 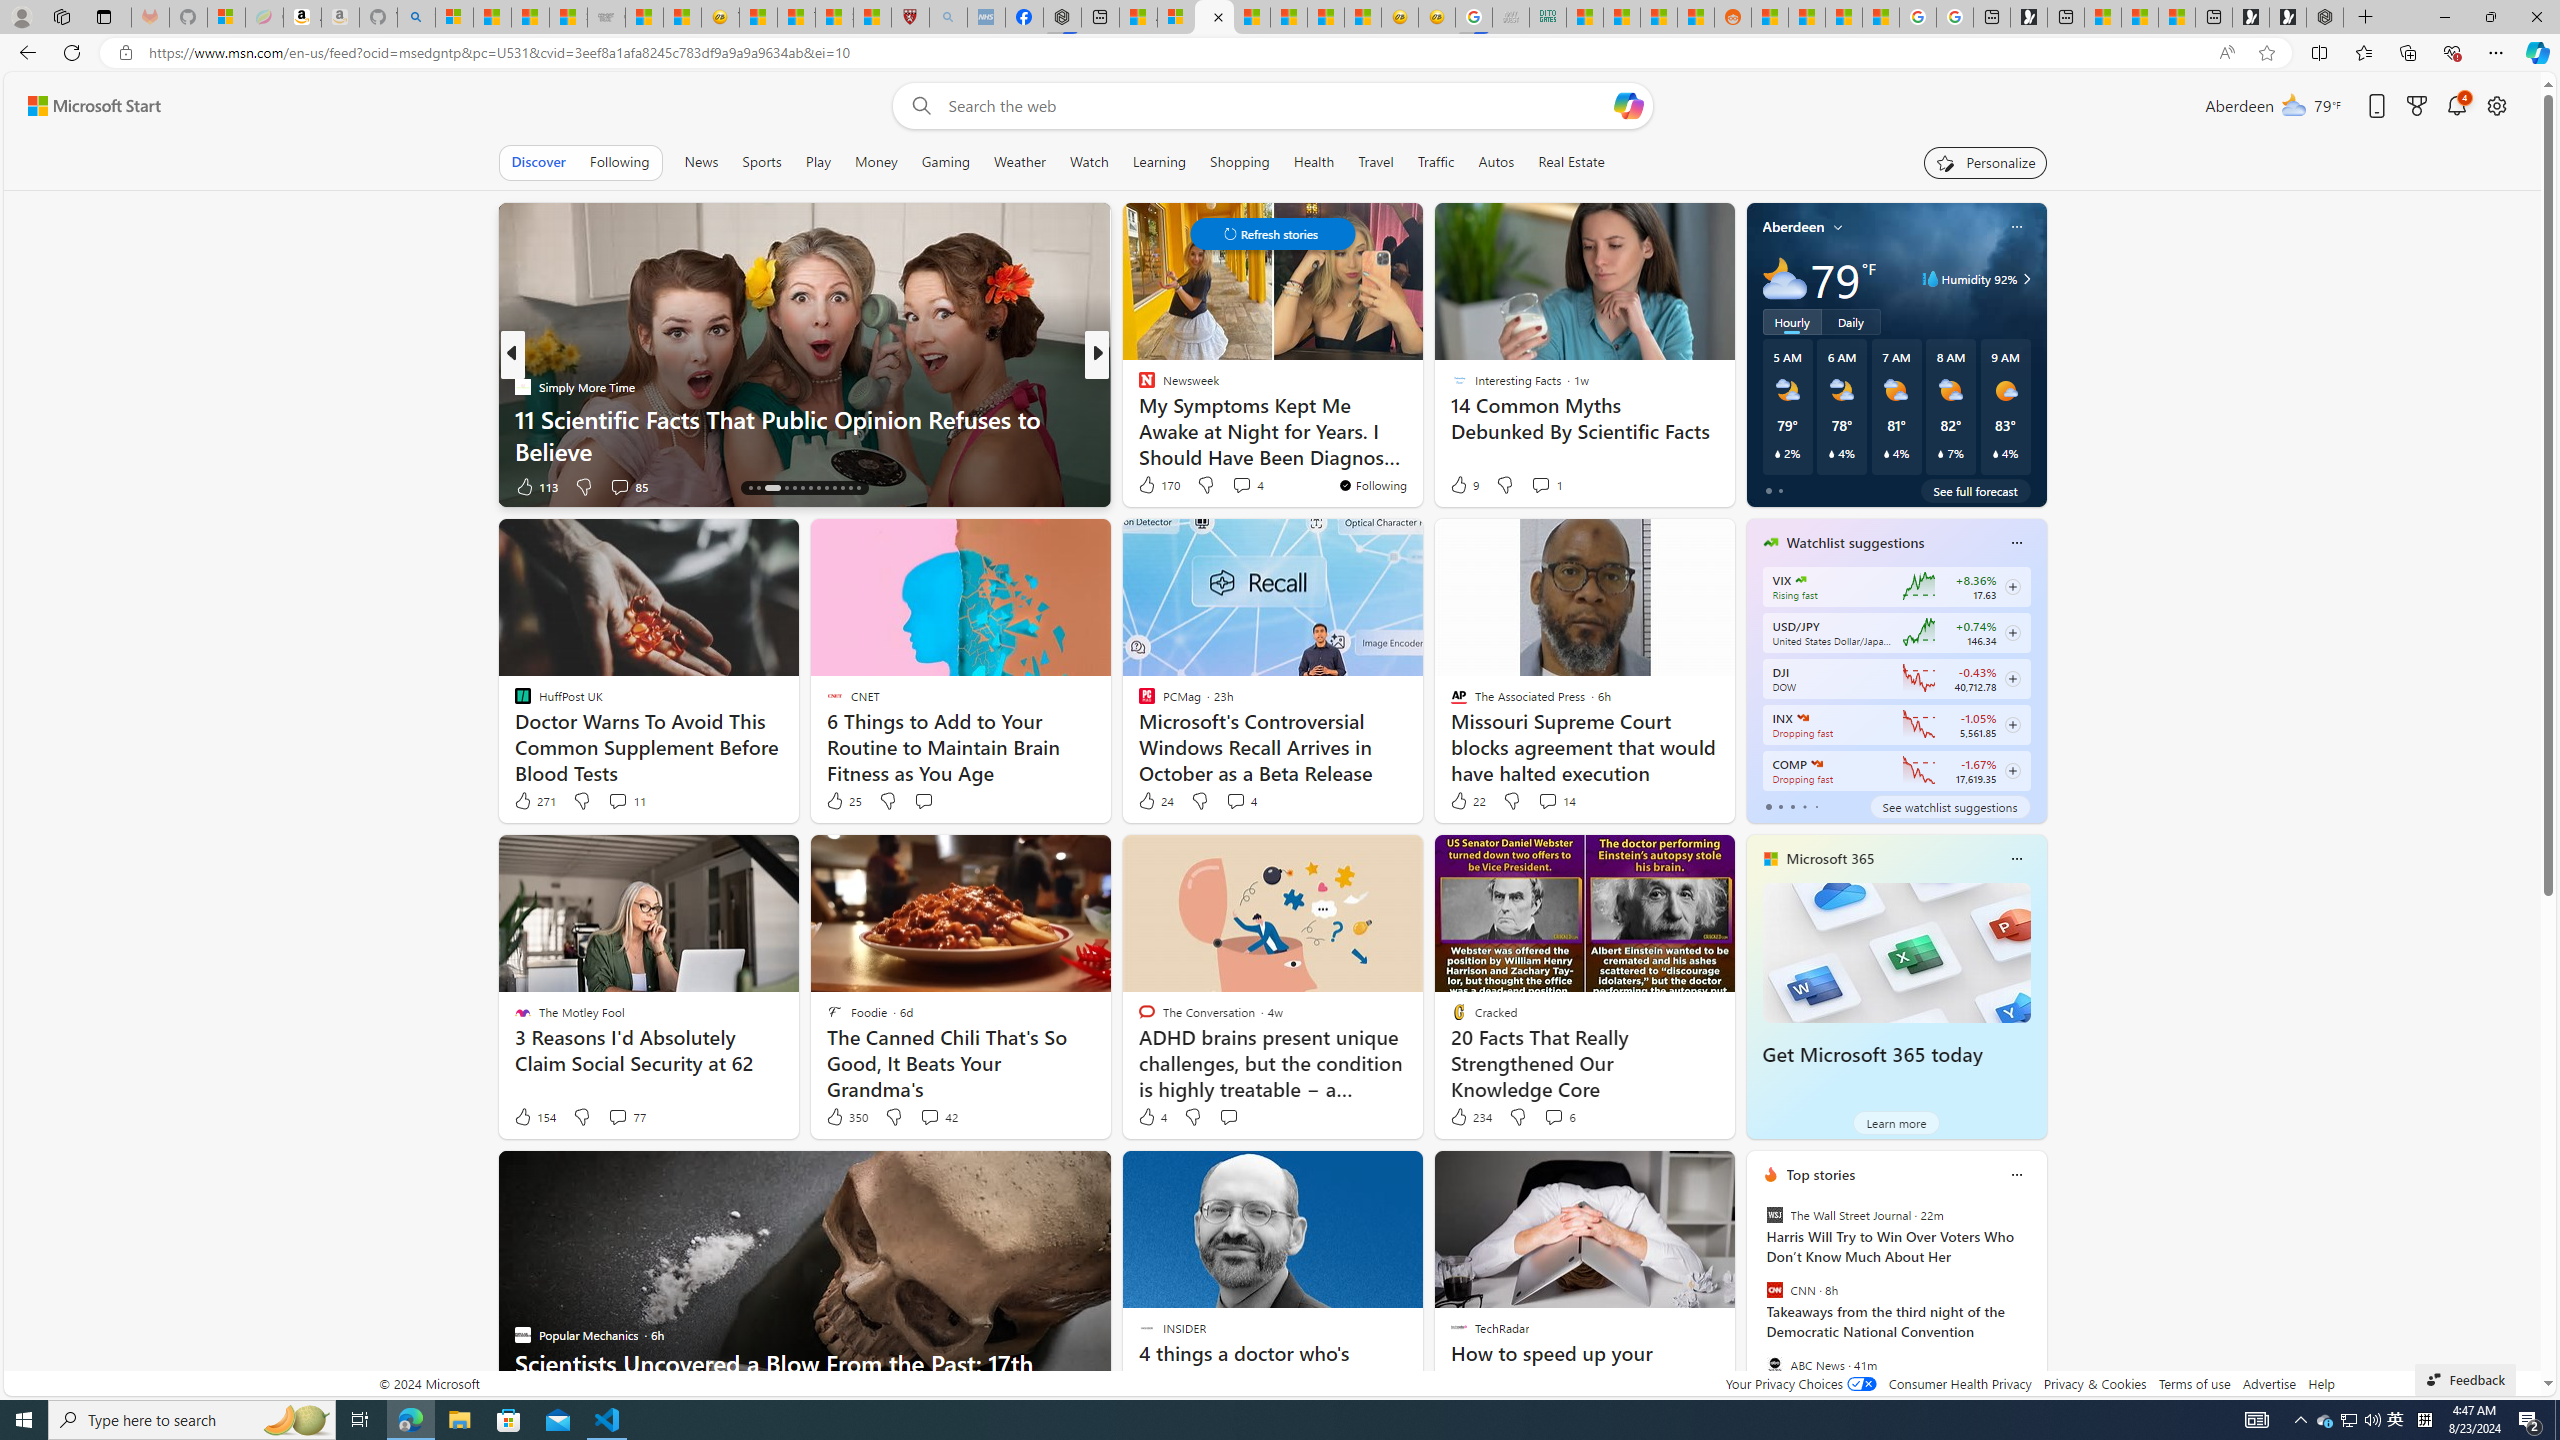 I want to click on NASDAQ, so click(x=1816, y=764).